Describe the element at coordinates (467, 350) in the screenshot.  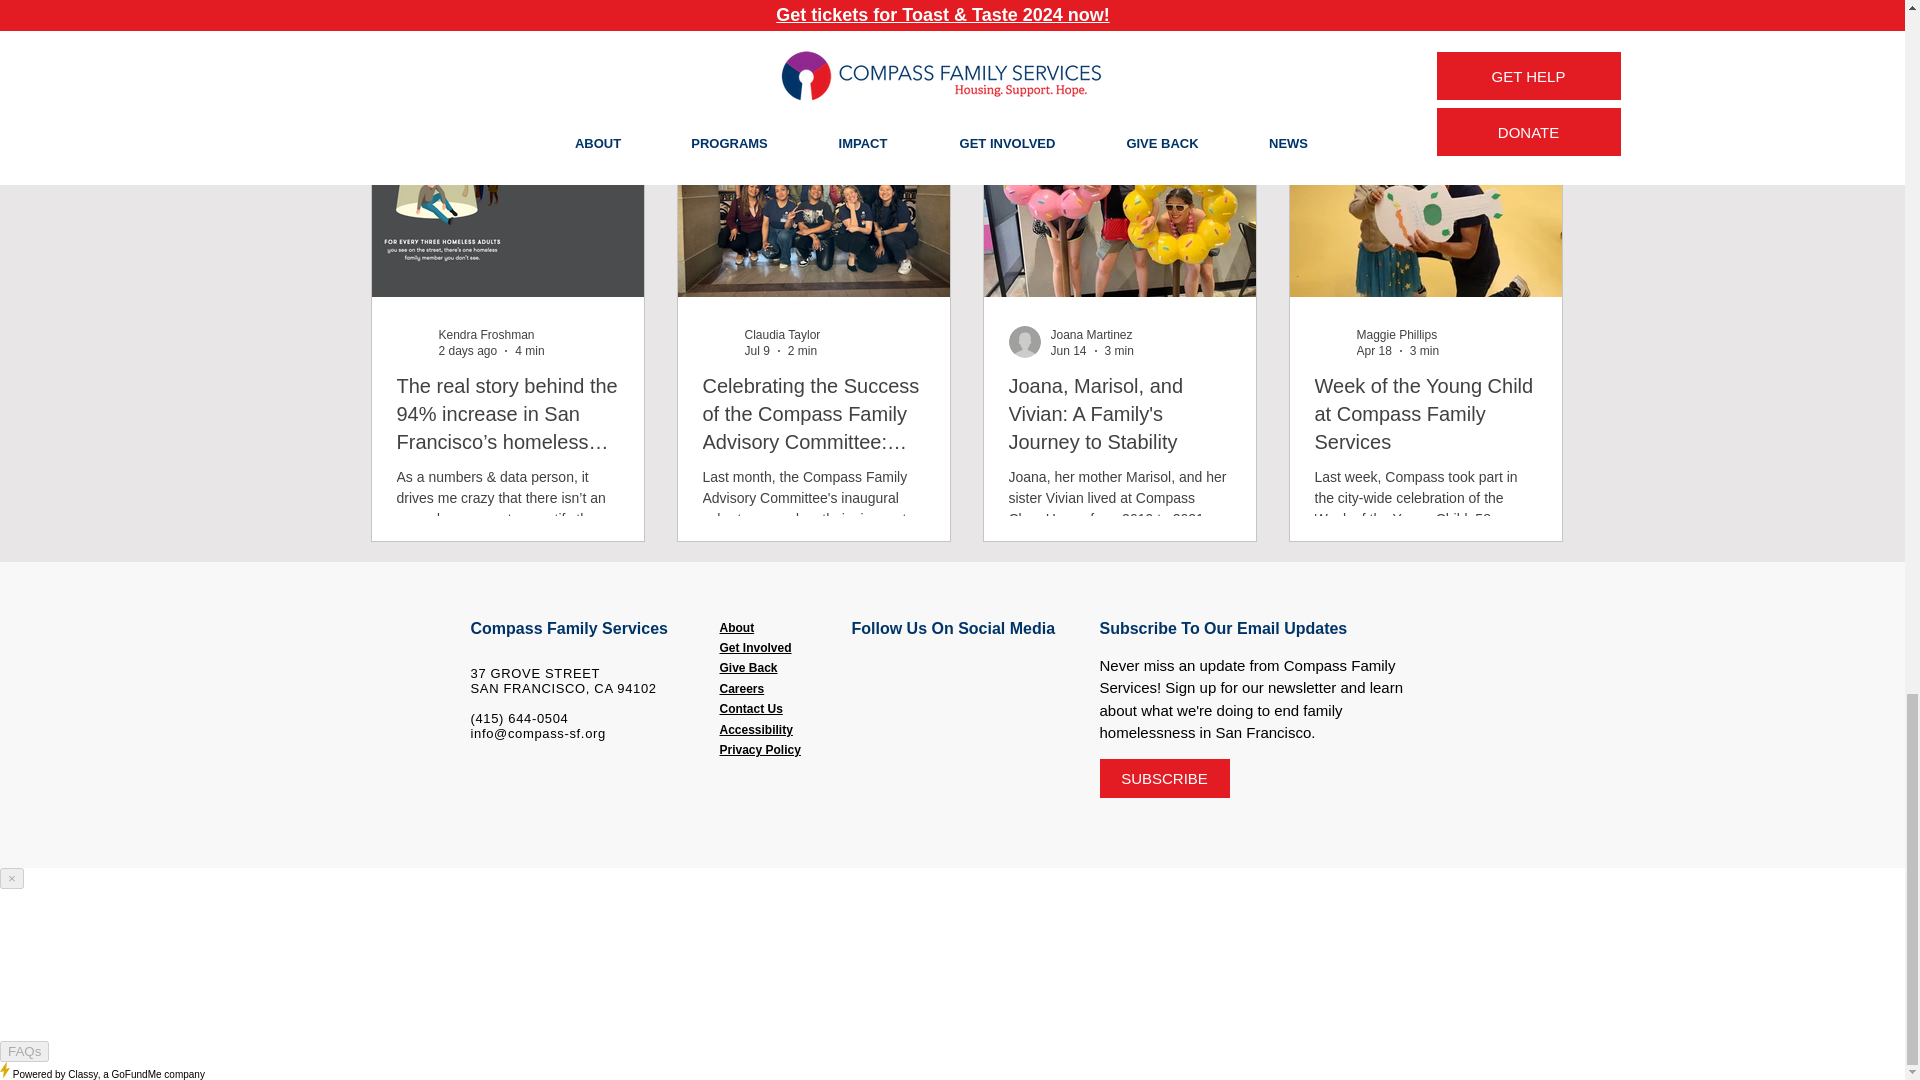
I see `2 days ago` at that location.